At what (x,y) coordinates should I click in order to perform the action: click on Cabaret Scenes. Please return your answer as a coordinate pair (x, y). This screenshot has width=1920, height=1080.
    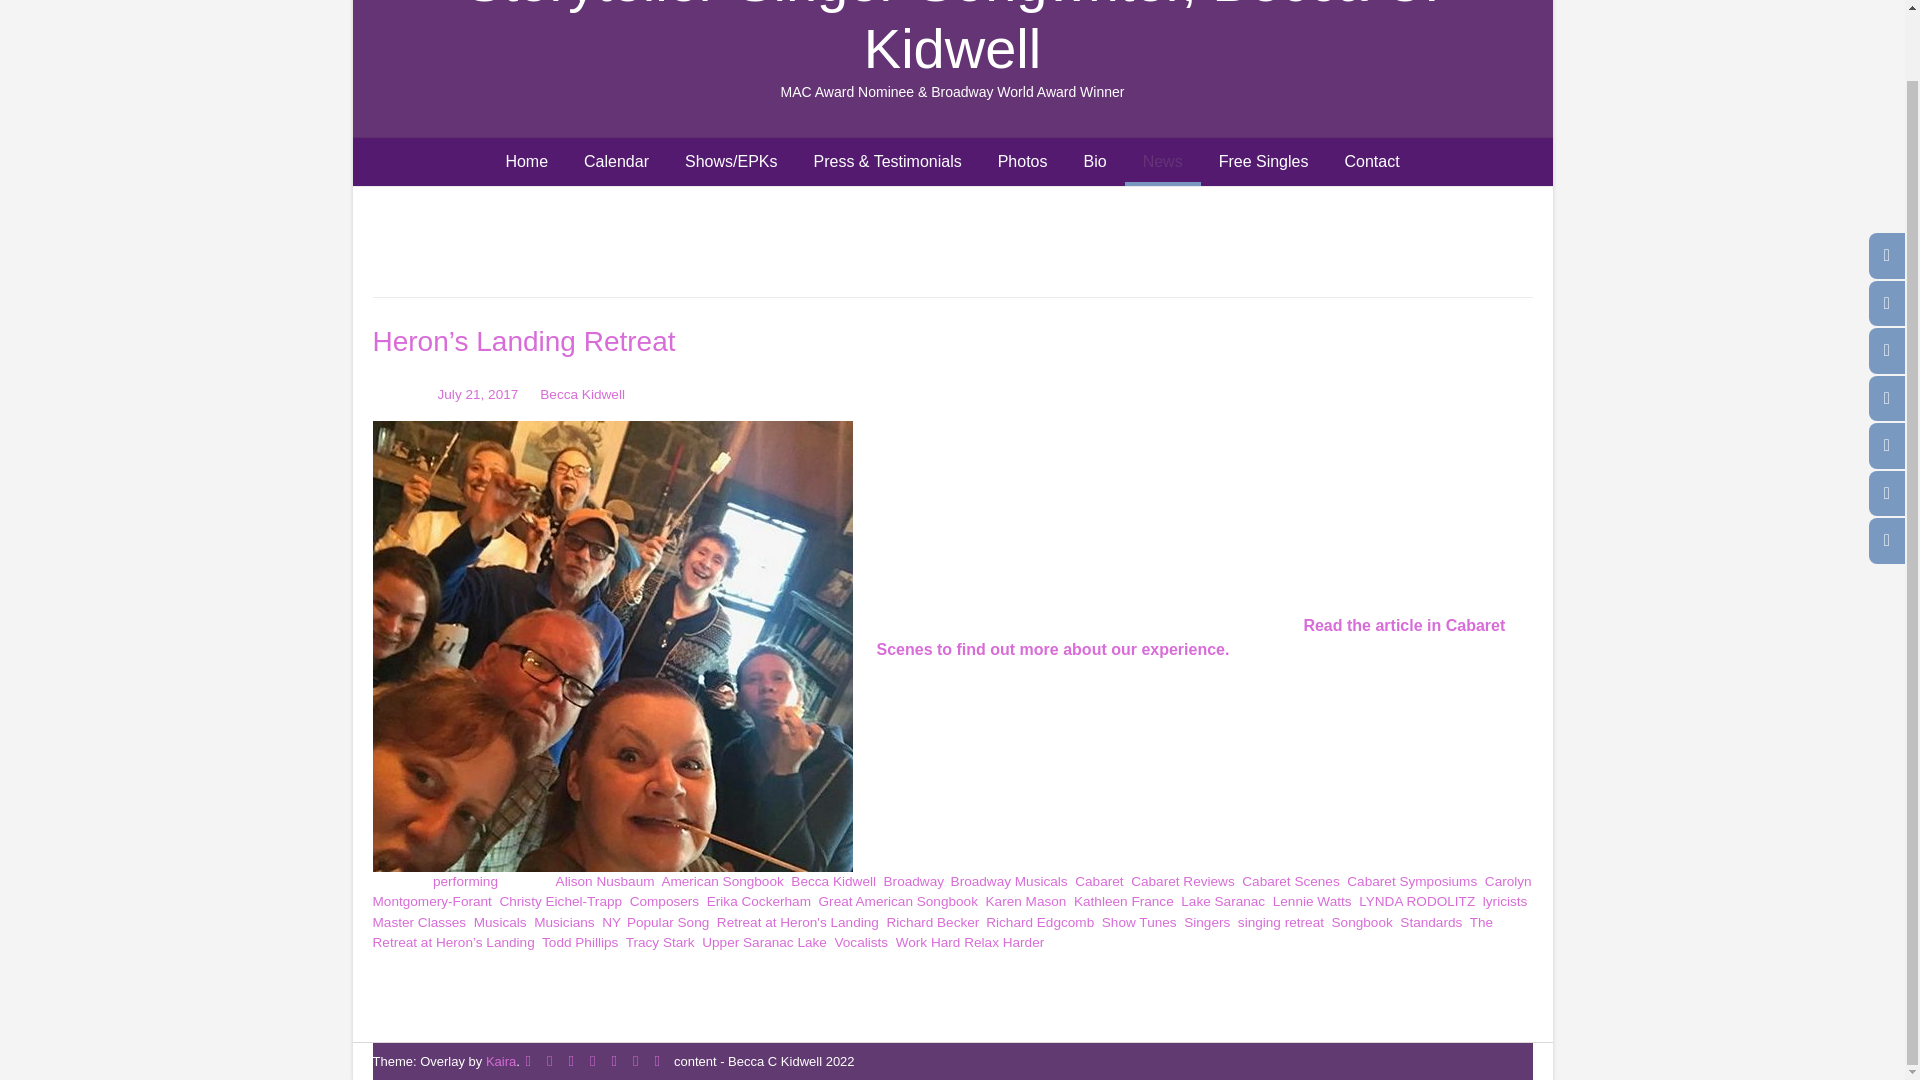
    Looking at the image, I should click on (1290, 880).